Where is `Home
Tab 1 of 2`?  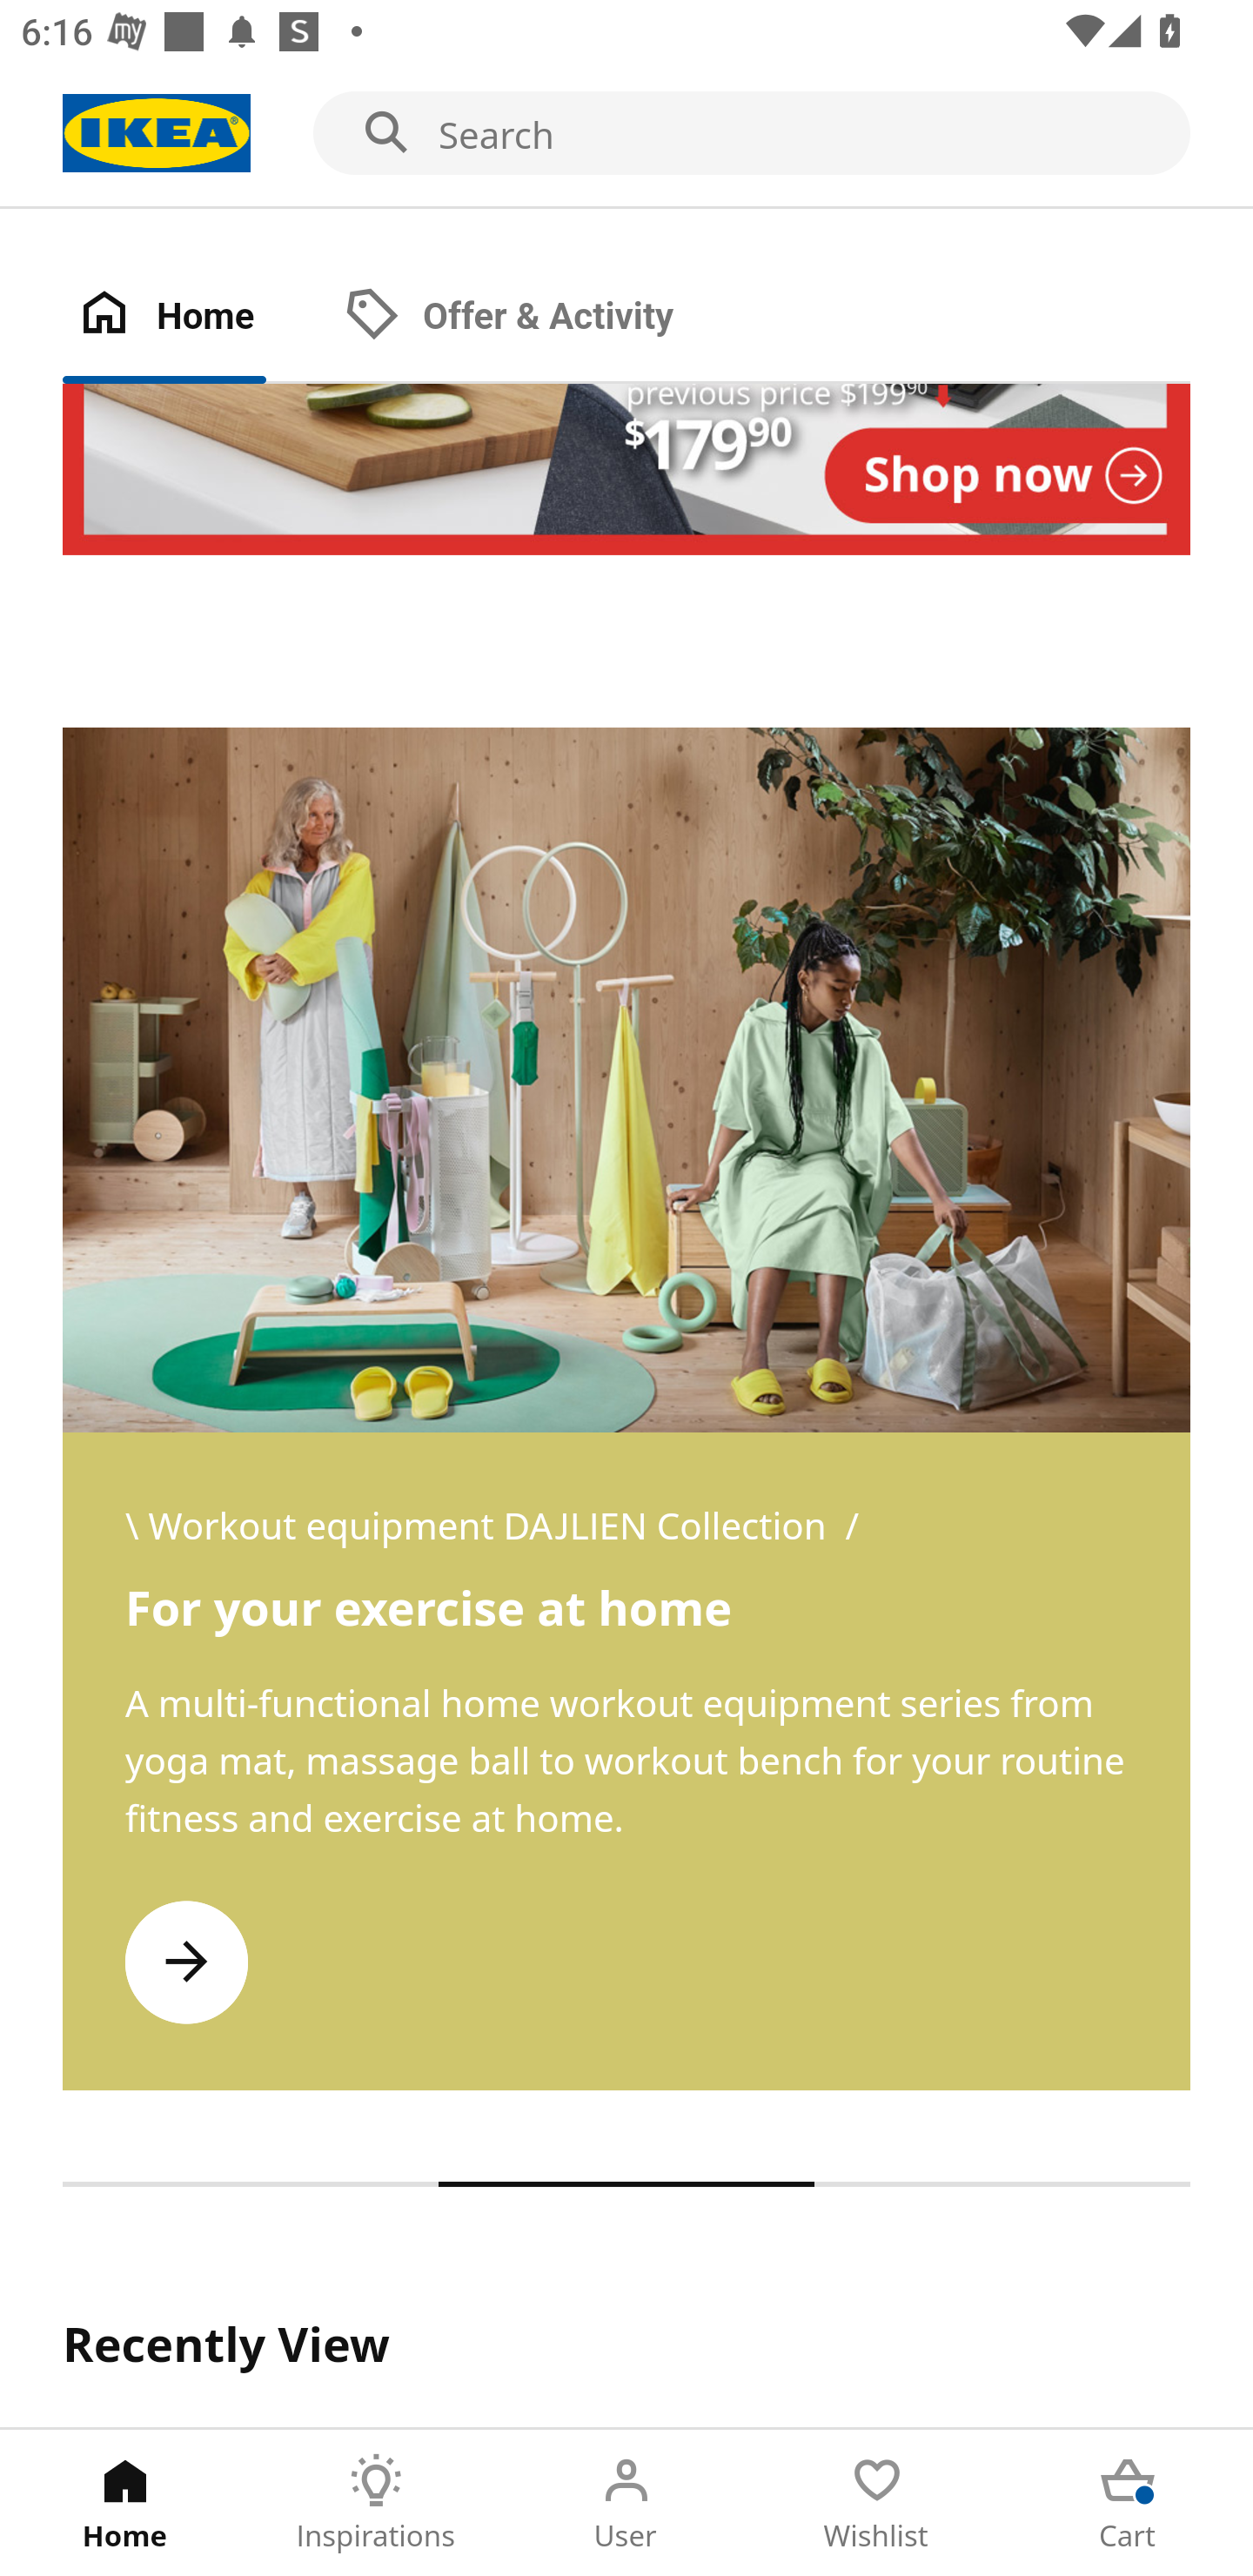 Home
Tab 1 of 2 is located at coordinates (195, 317).